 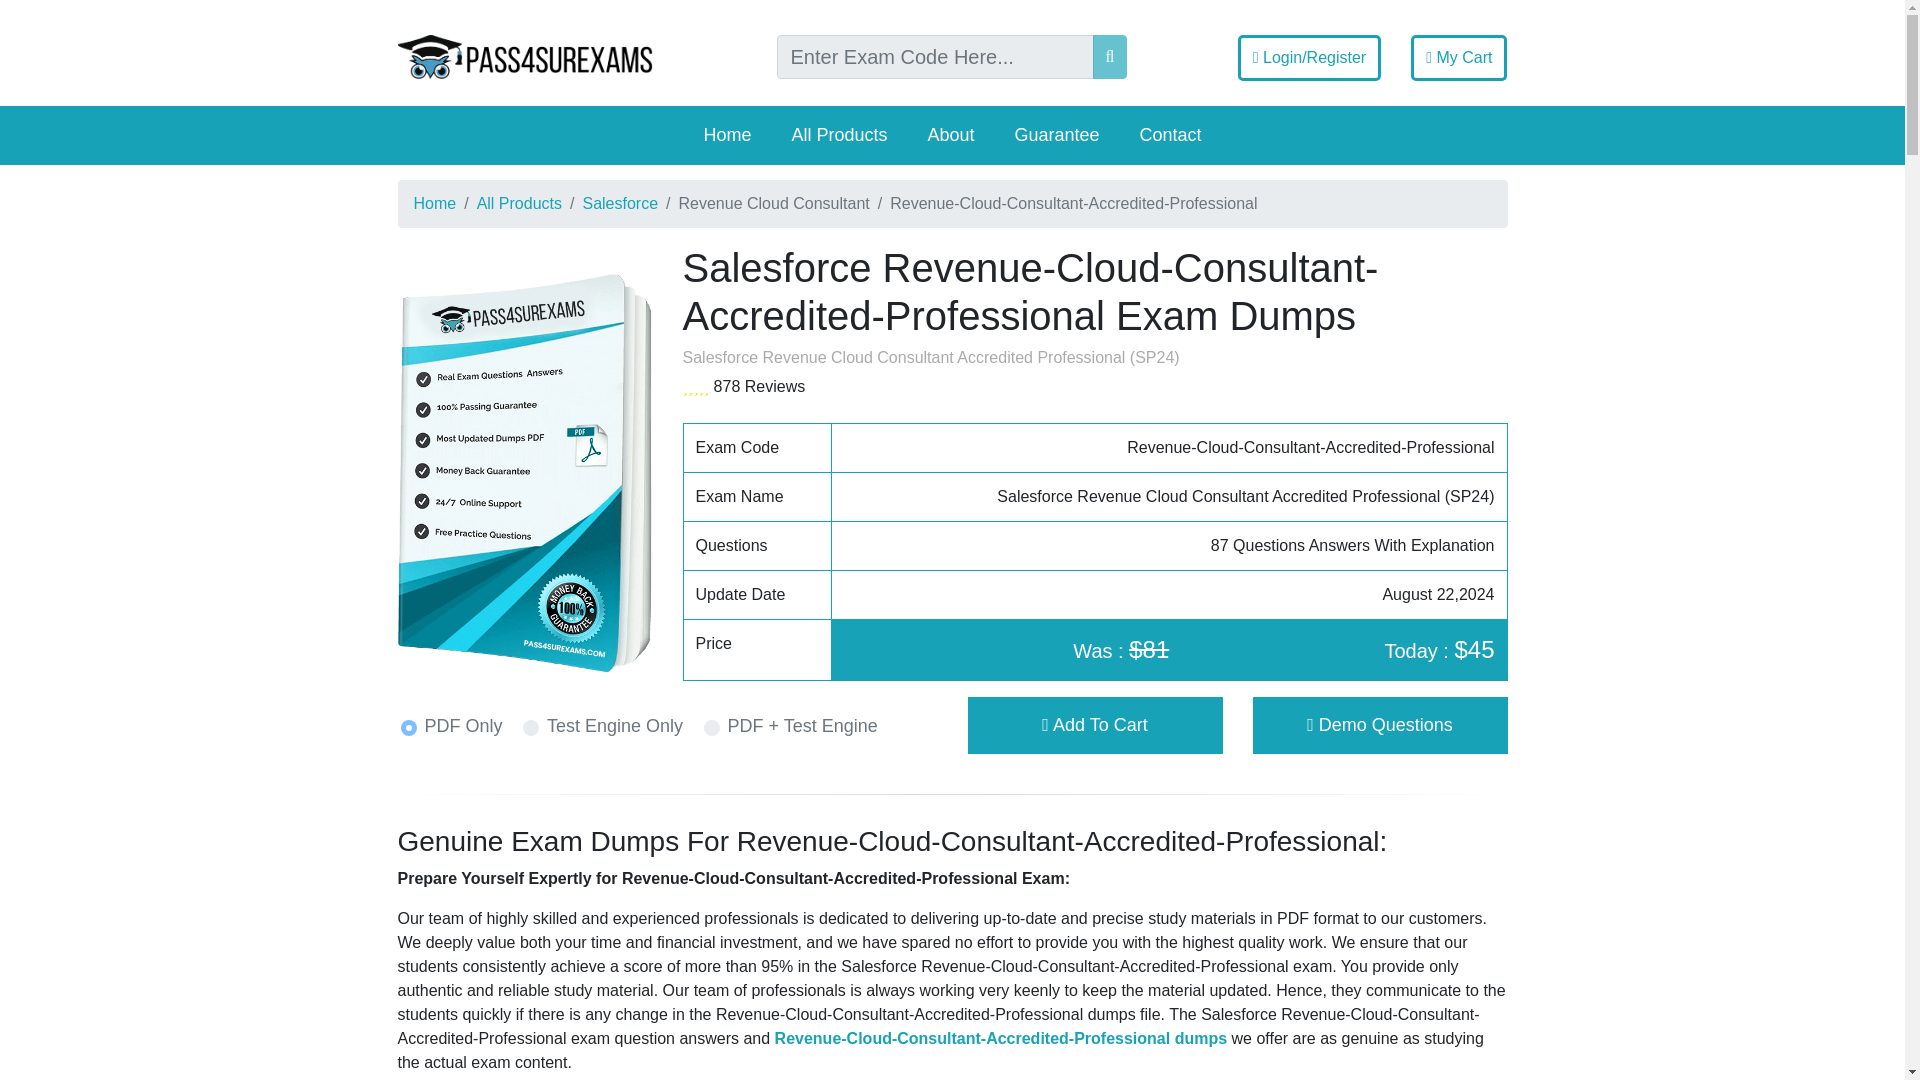 I want to click on Home, so click(x=435, y=203).